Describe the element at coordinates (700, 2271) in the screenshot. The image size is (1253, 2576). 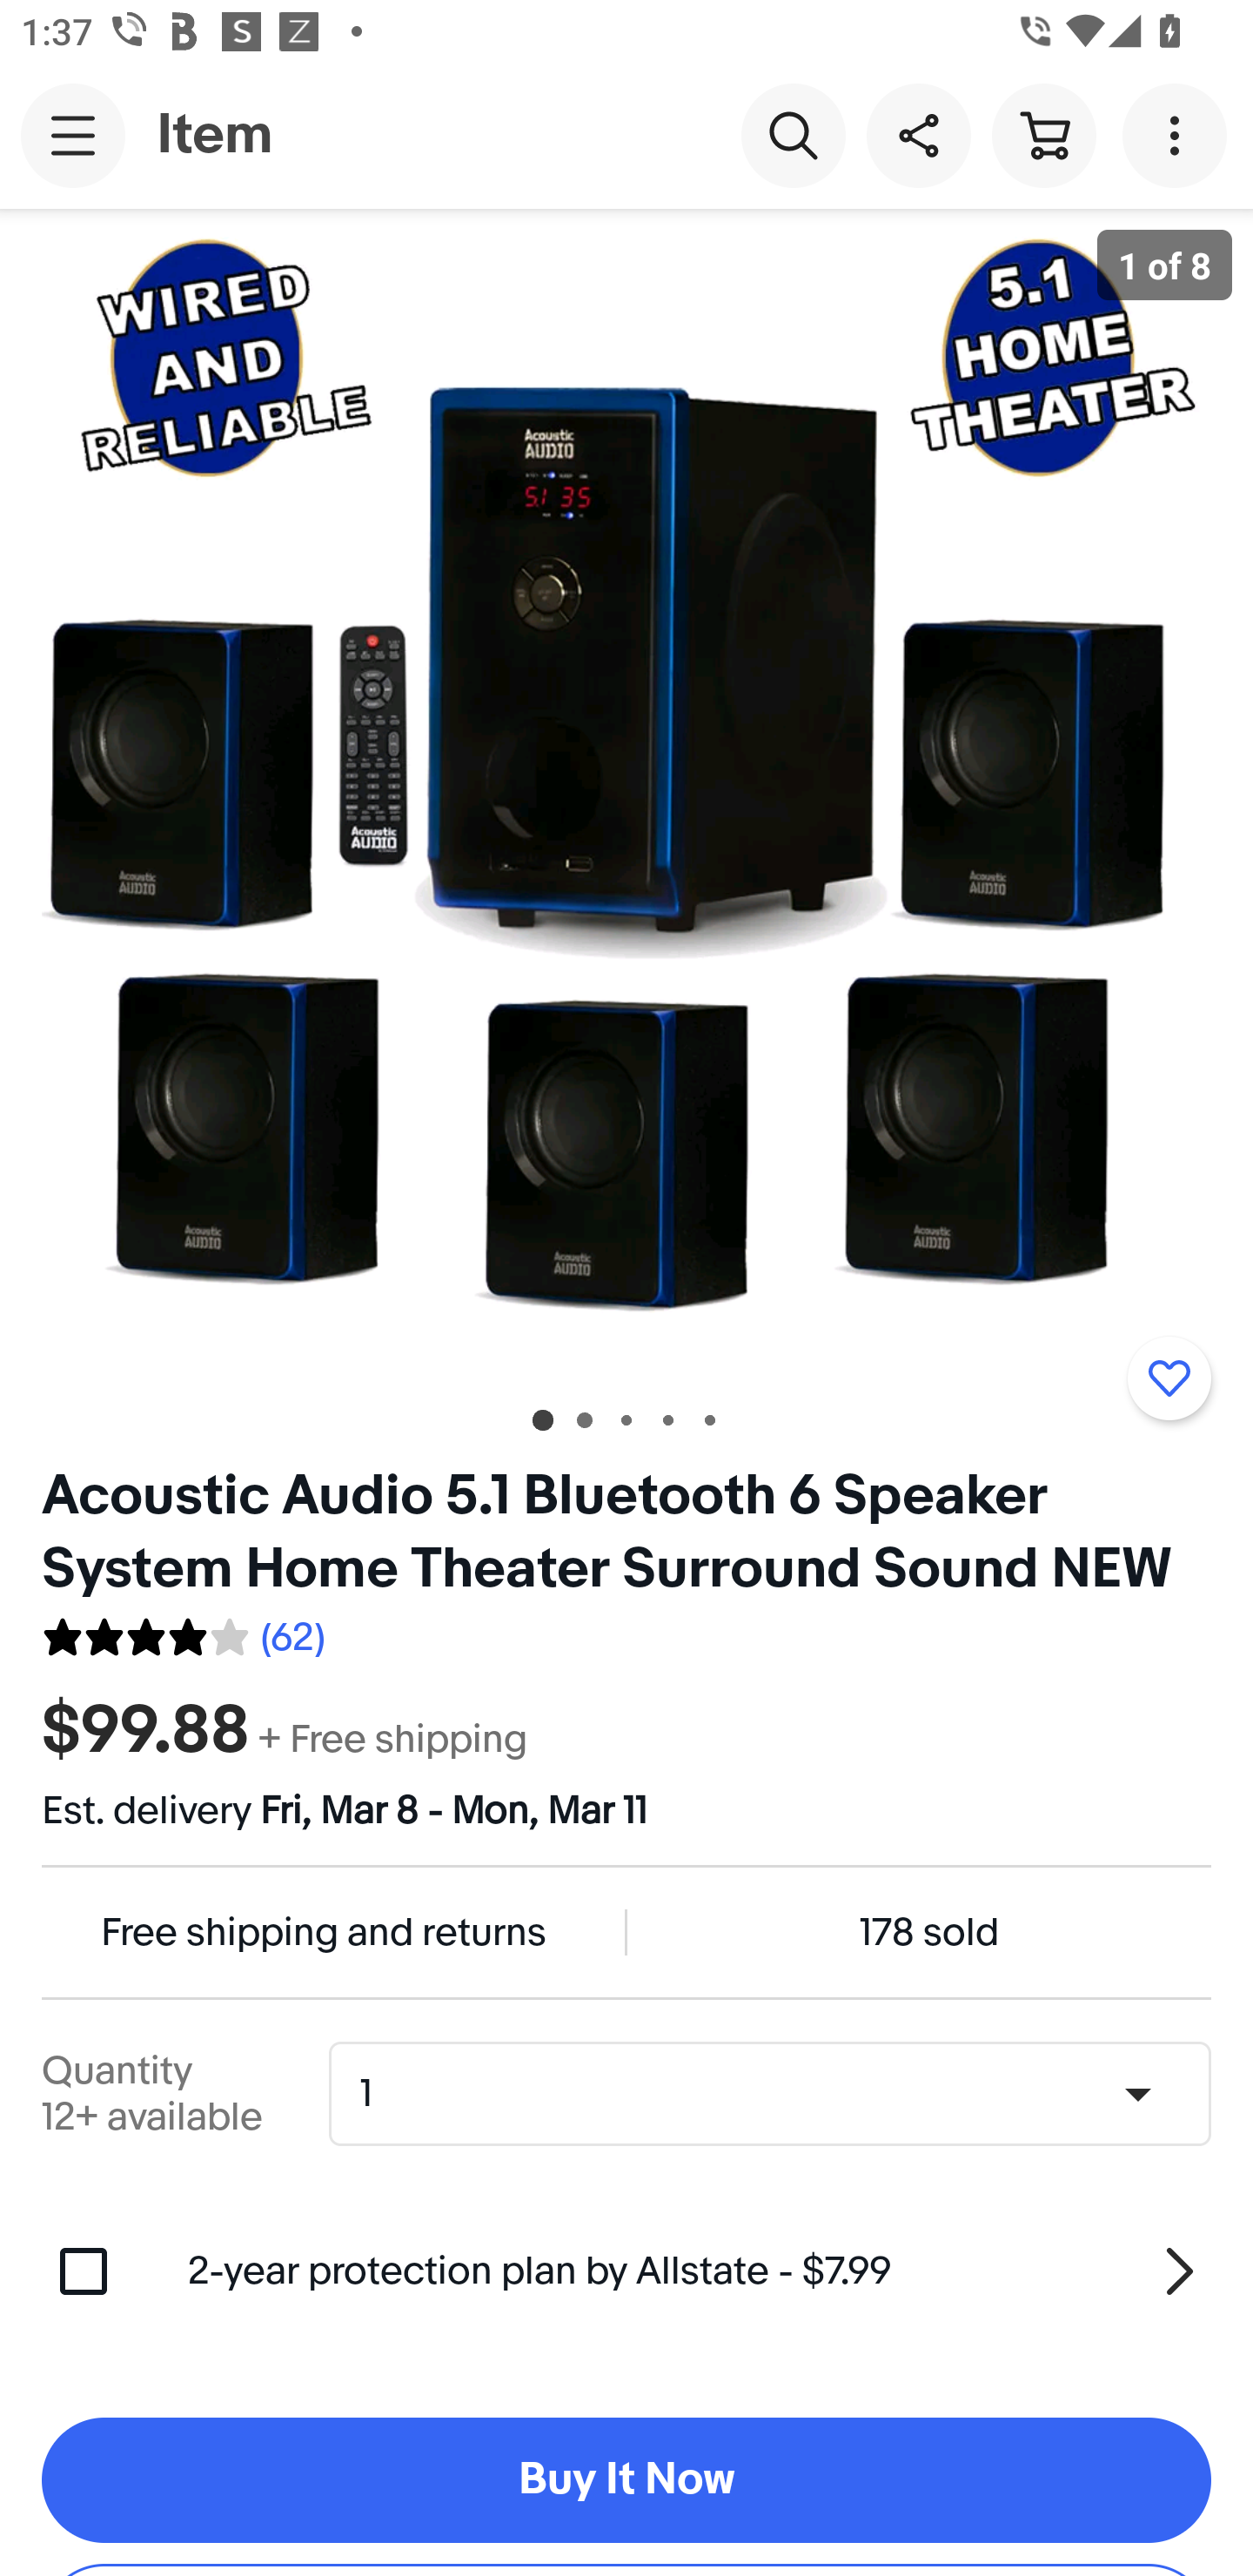
I see `2-year protection plan by Allstate - $7.99` at that location.